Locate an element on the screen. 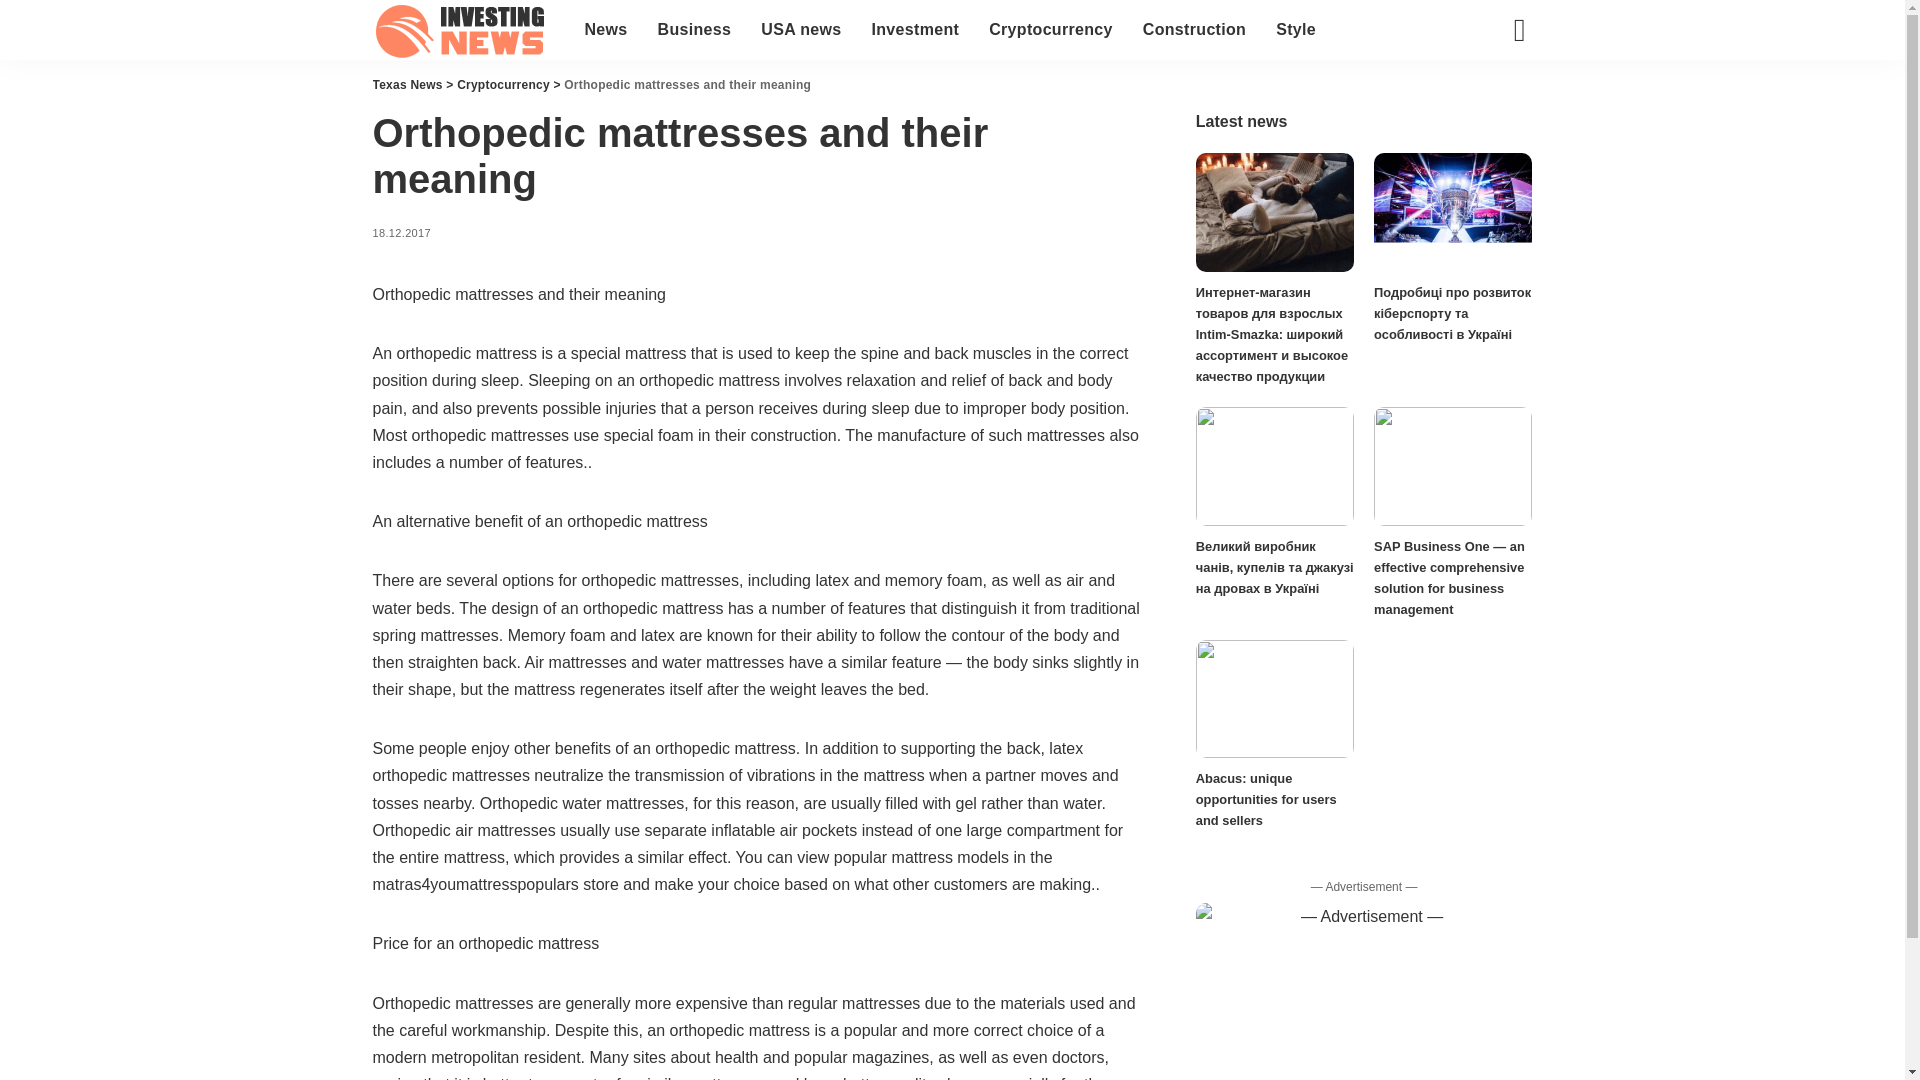 The height and width of the screenshot is (1080, 1920). Investment is located at coordinates (914, 30).